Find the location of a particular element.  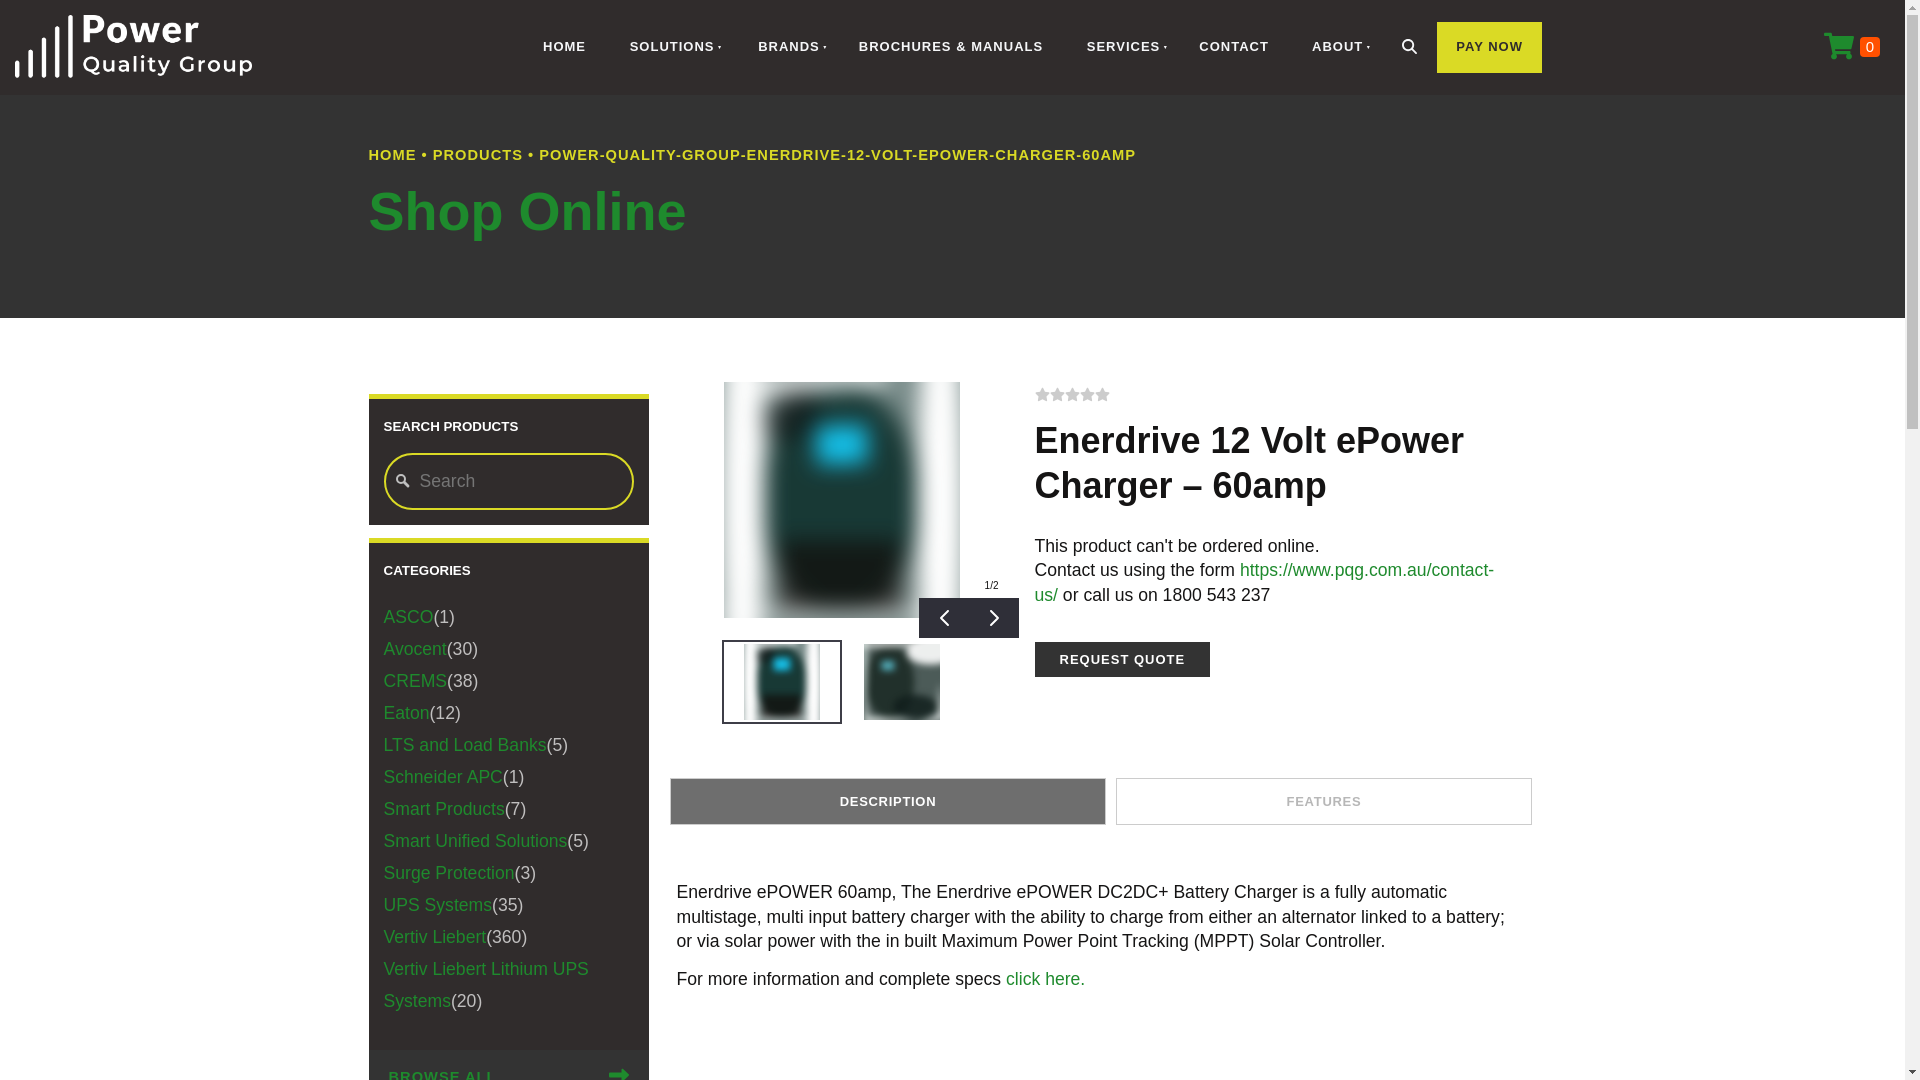

ABOUT is located at coordinates (1335, 47).